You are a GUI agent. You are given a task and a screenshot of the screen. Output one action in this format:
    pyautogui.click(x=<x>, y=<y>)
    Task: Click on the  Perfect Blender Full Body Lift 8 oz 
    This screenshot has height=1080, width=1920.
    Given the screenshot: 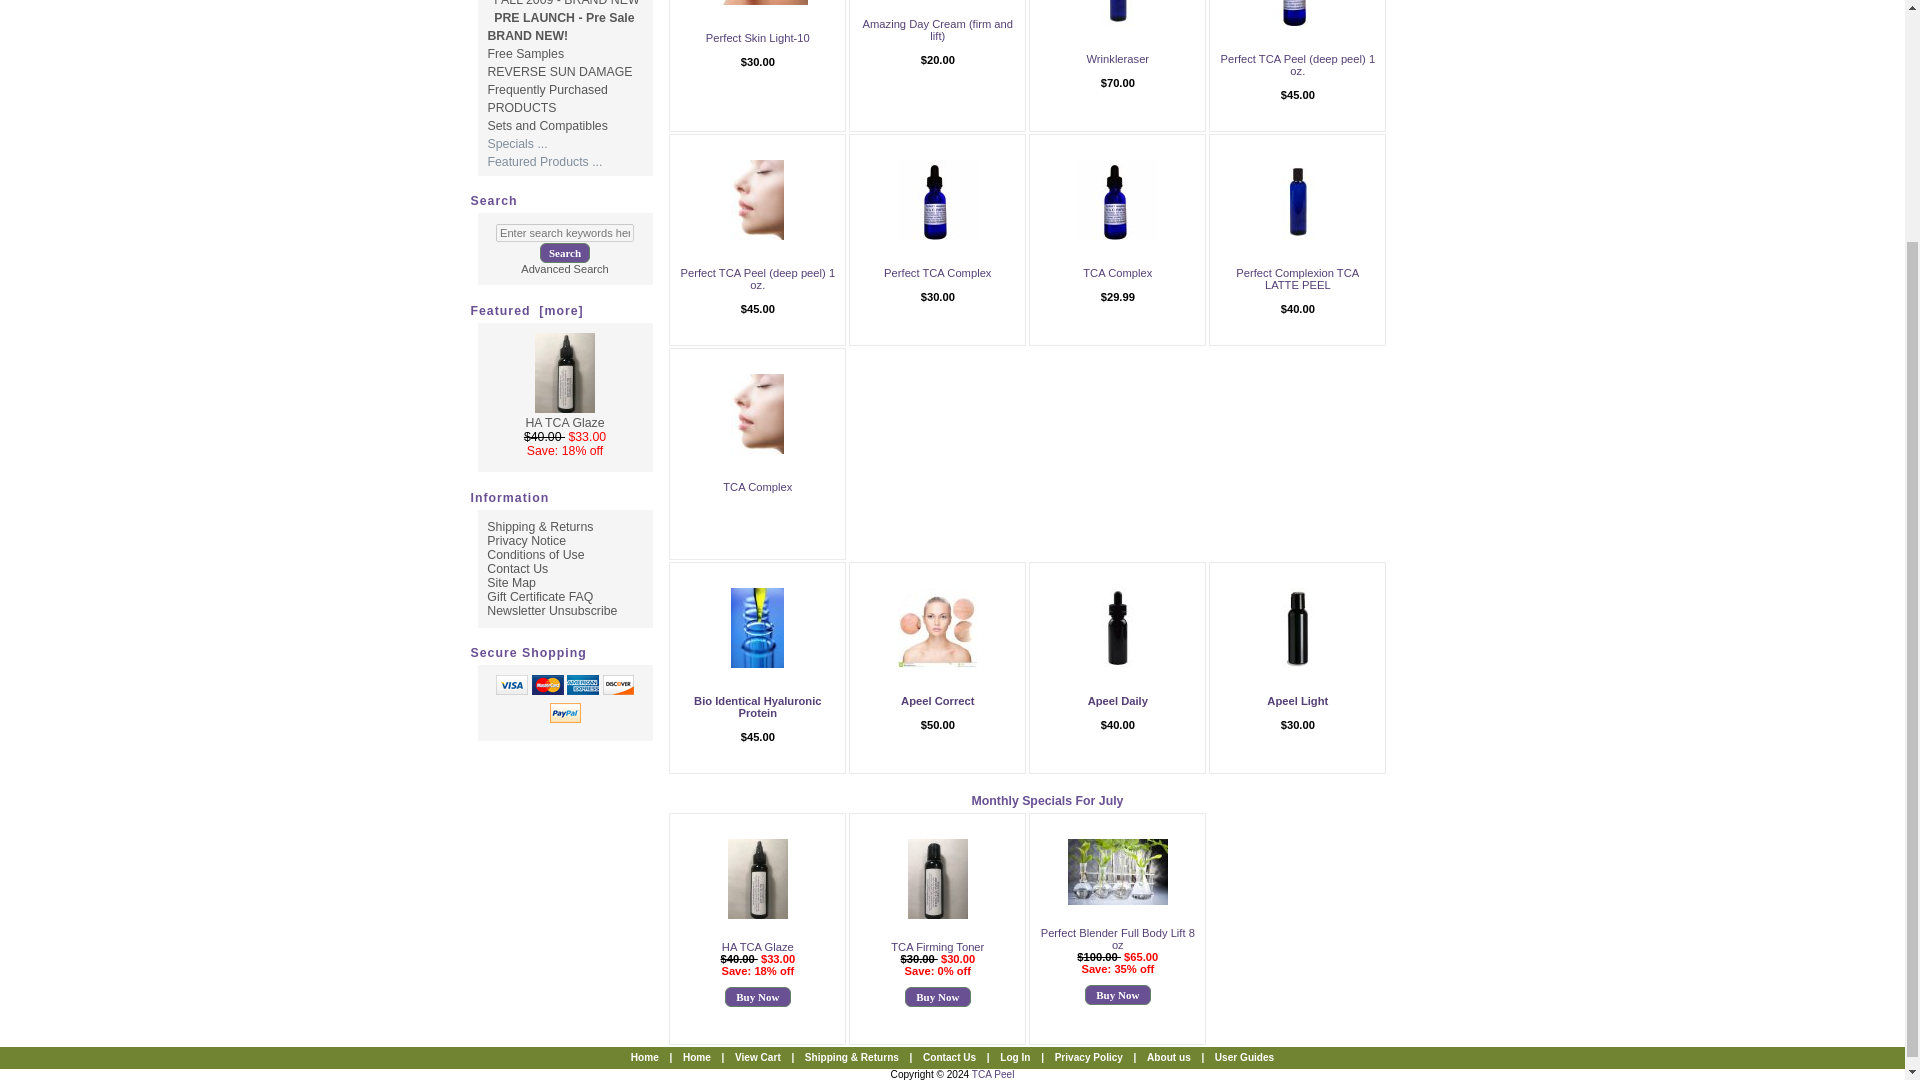 What is the action you would take?
    pyautogui.click(x=1117, y=872)
    